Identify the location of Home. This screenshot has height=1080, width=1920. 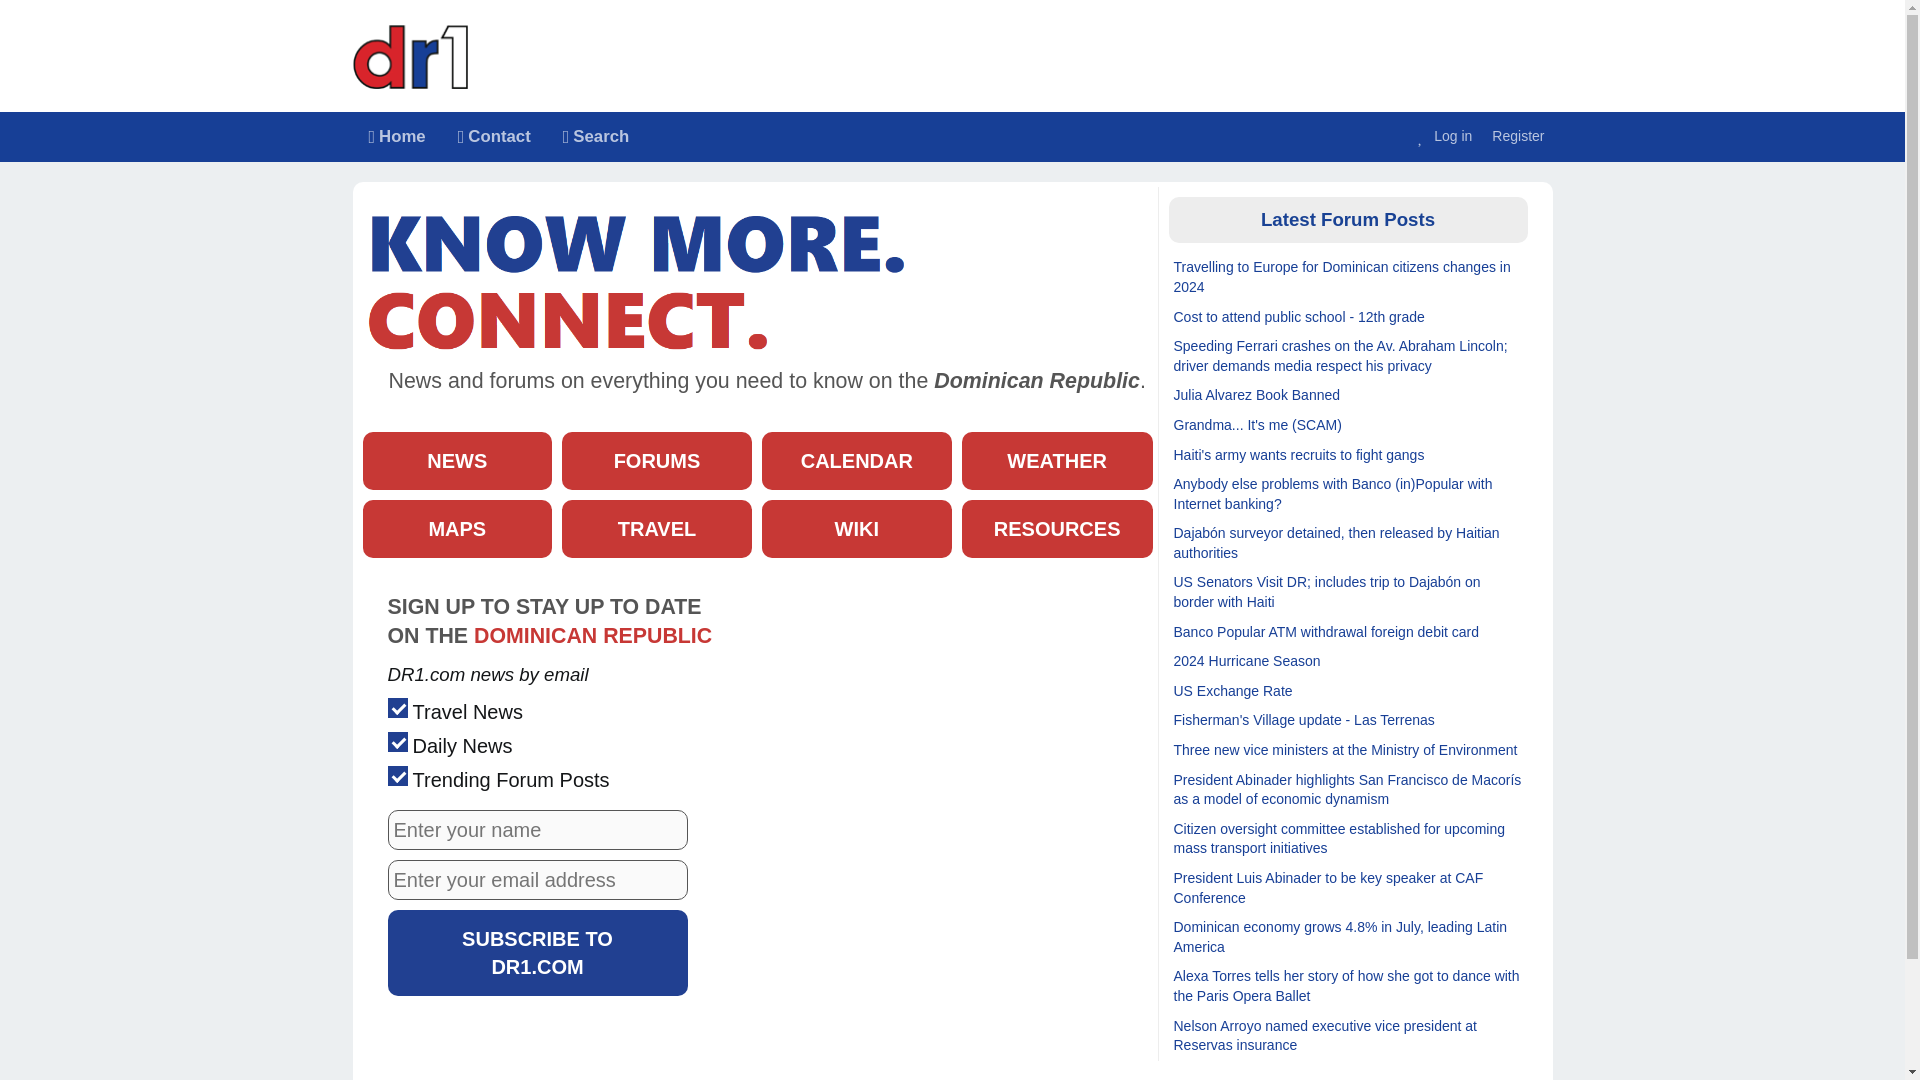
(396, 137).